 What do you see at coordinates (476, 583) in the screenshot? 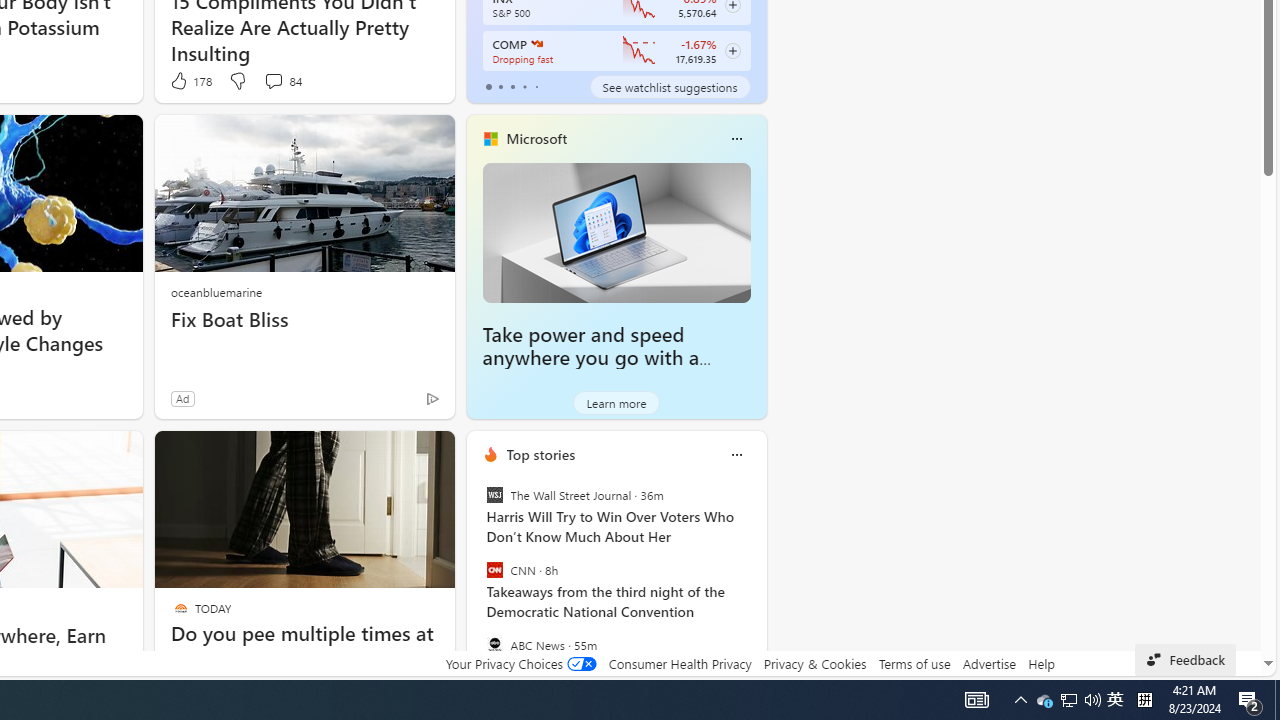
I see `previous` at bounding box center [476, 583].